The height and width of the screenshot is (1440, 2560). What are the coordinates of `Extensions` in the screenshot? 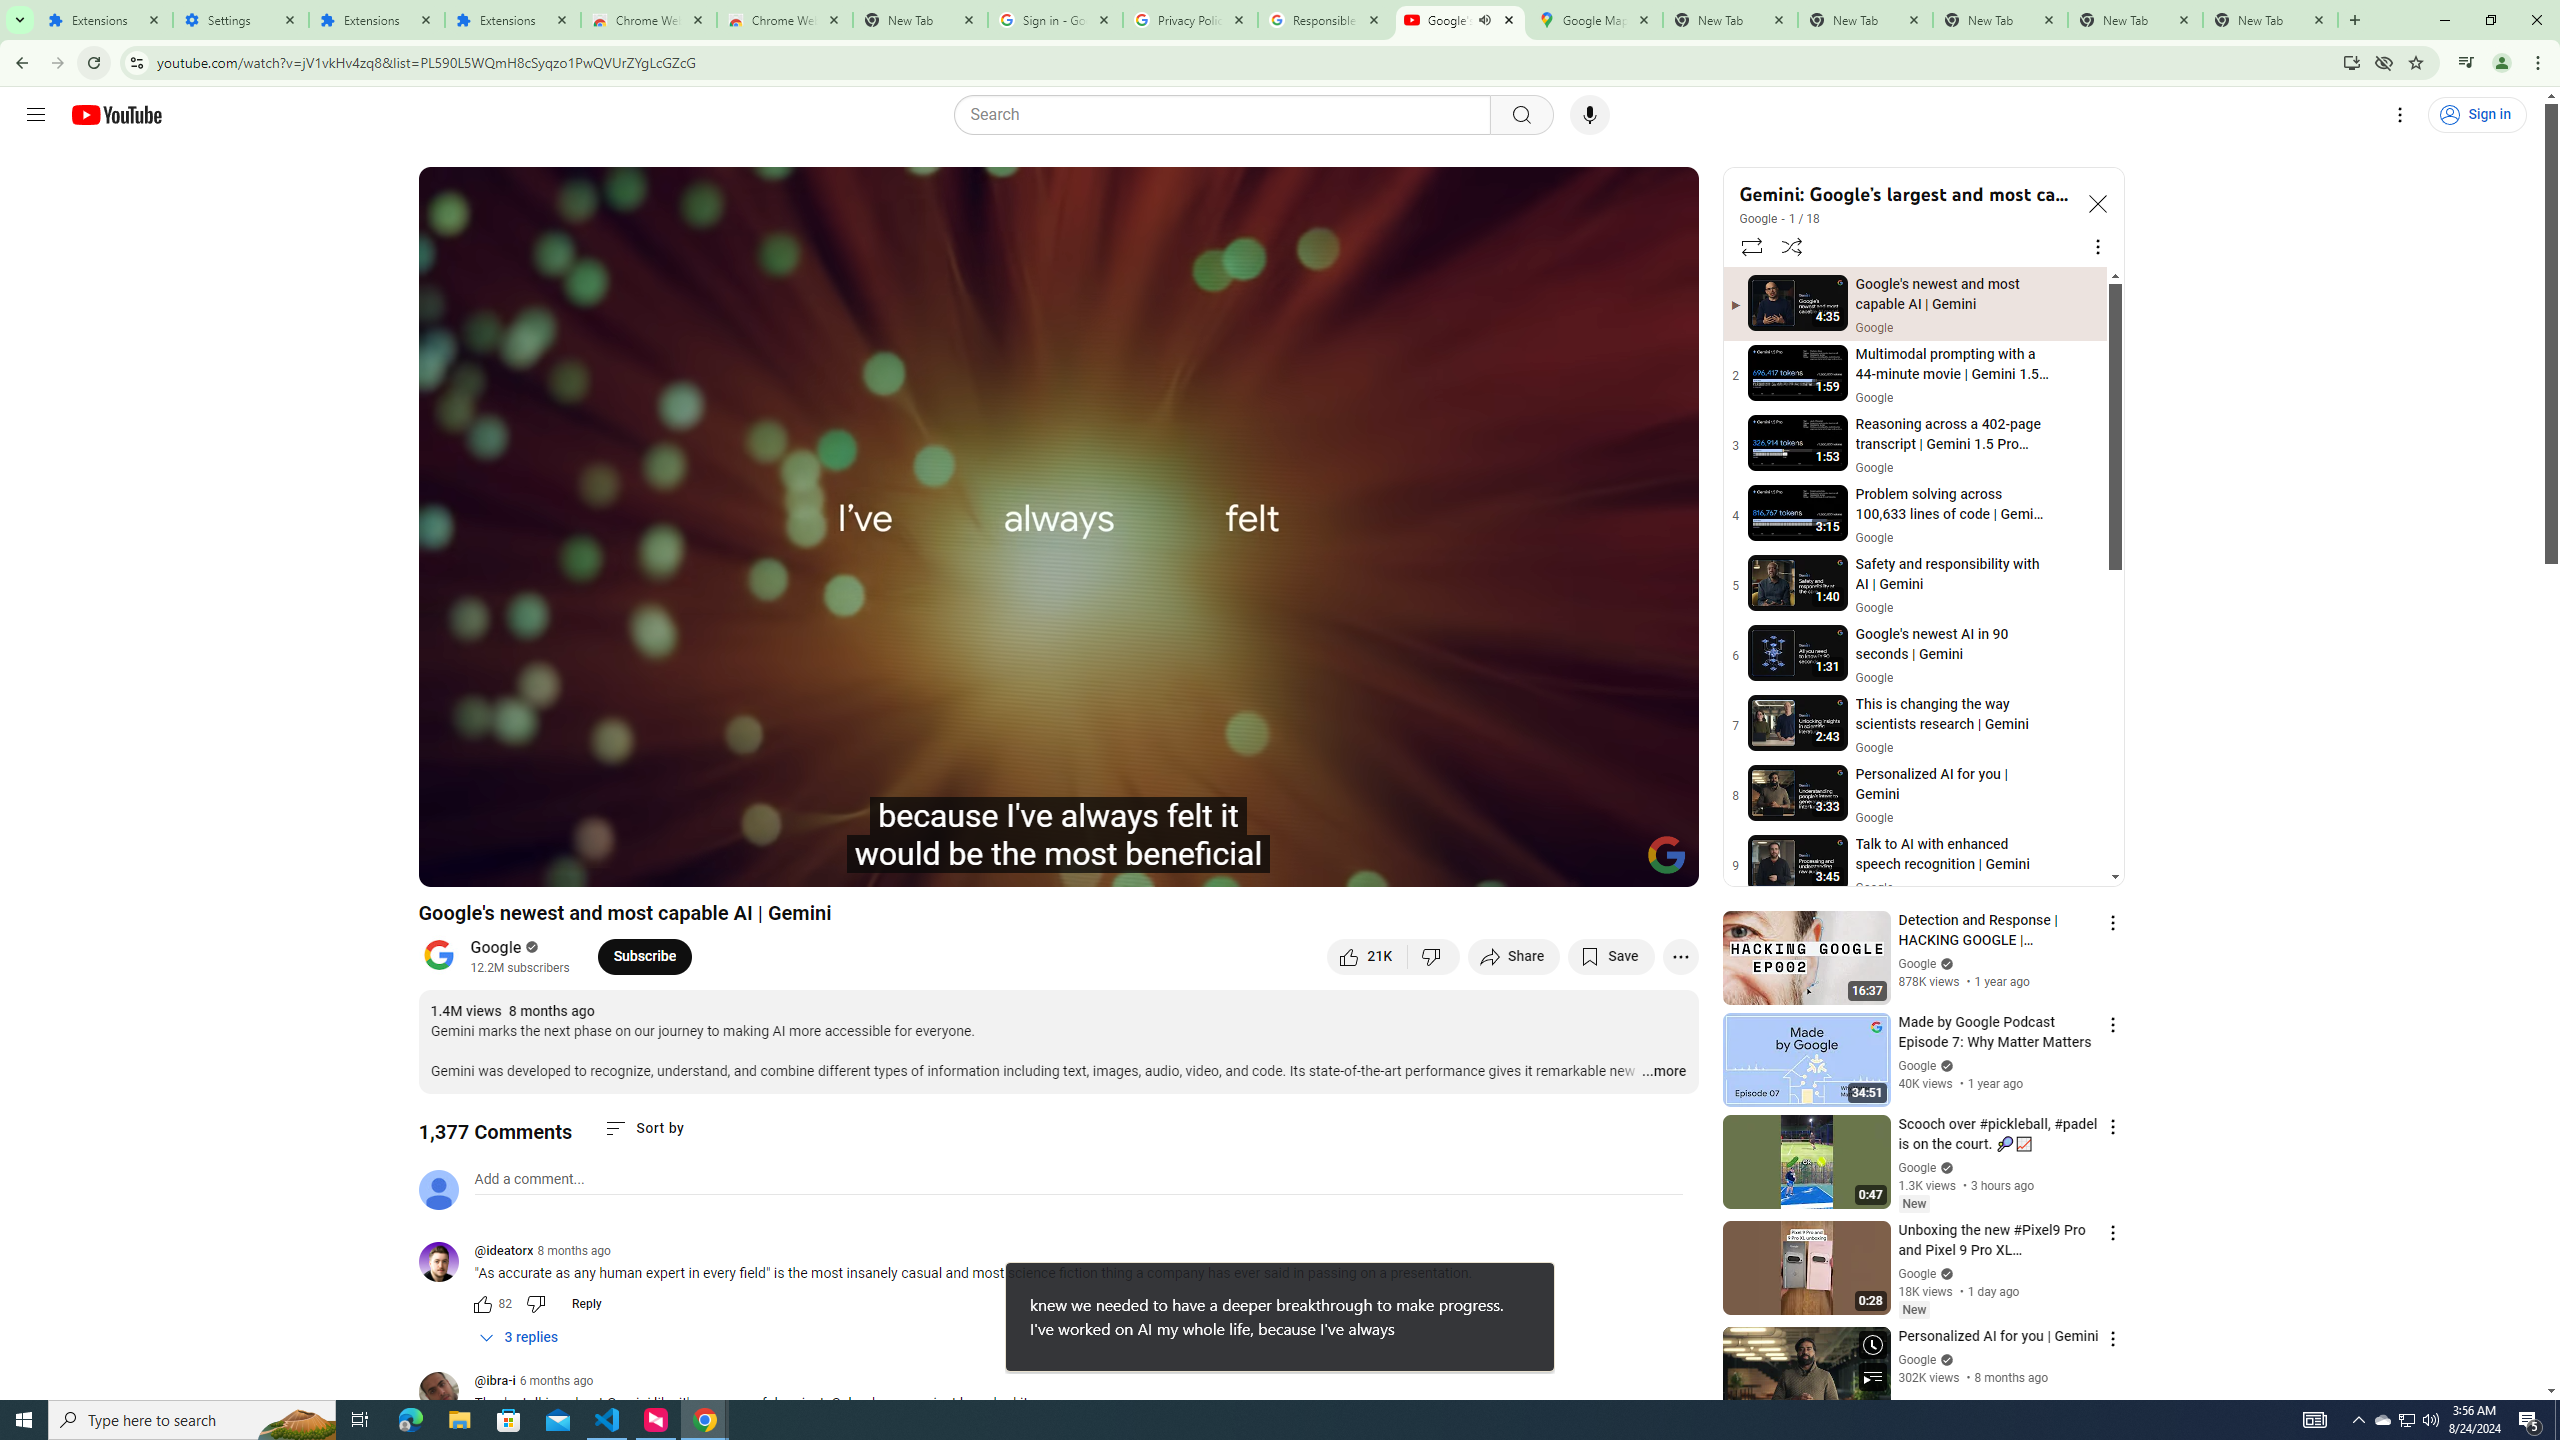 It's located at (512, 20).